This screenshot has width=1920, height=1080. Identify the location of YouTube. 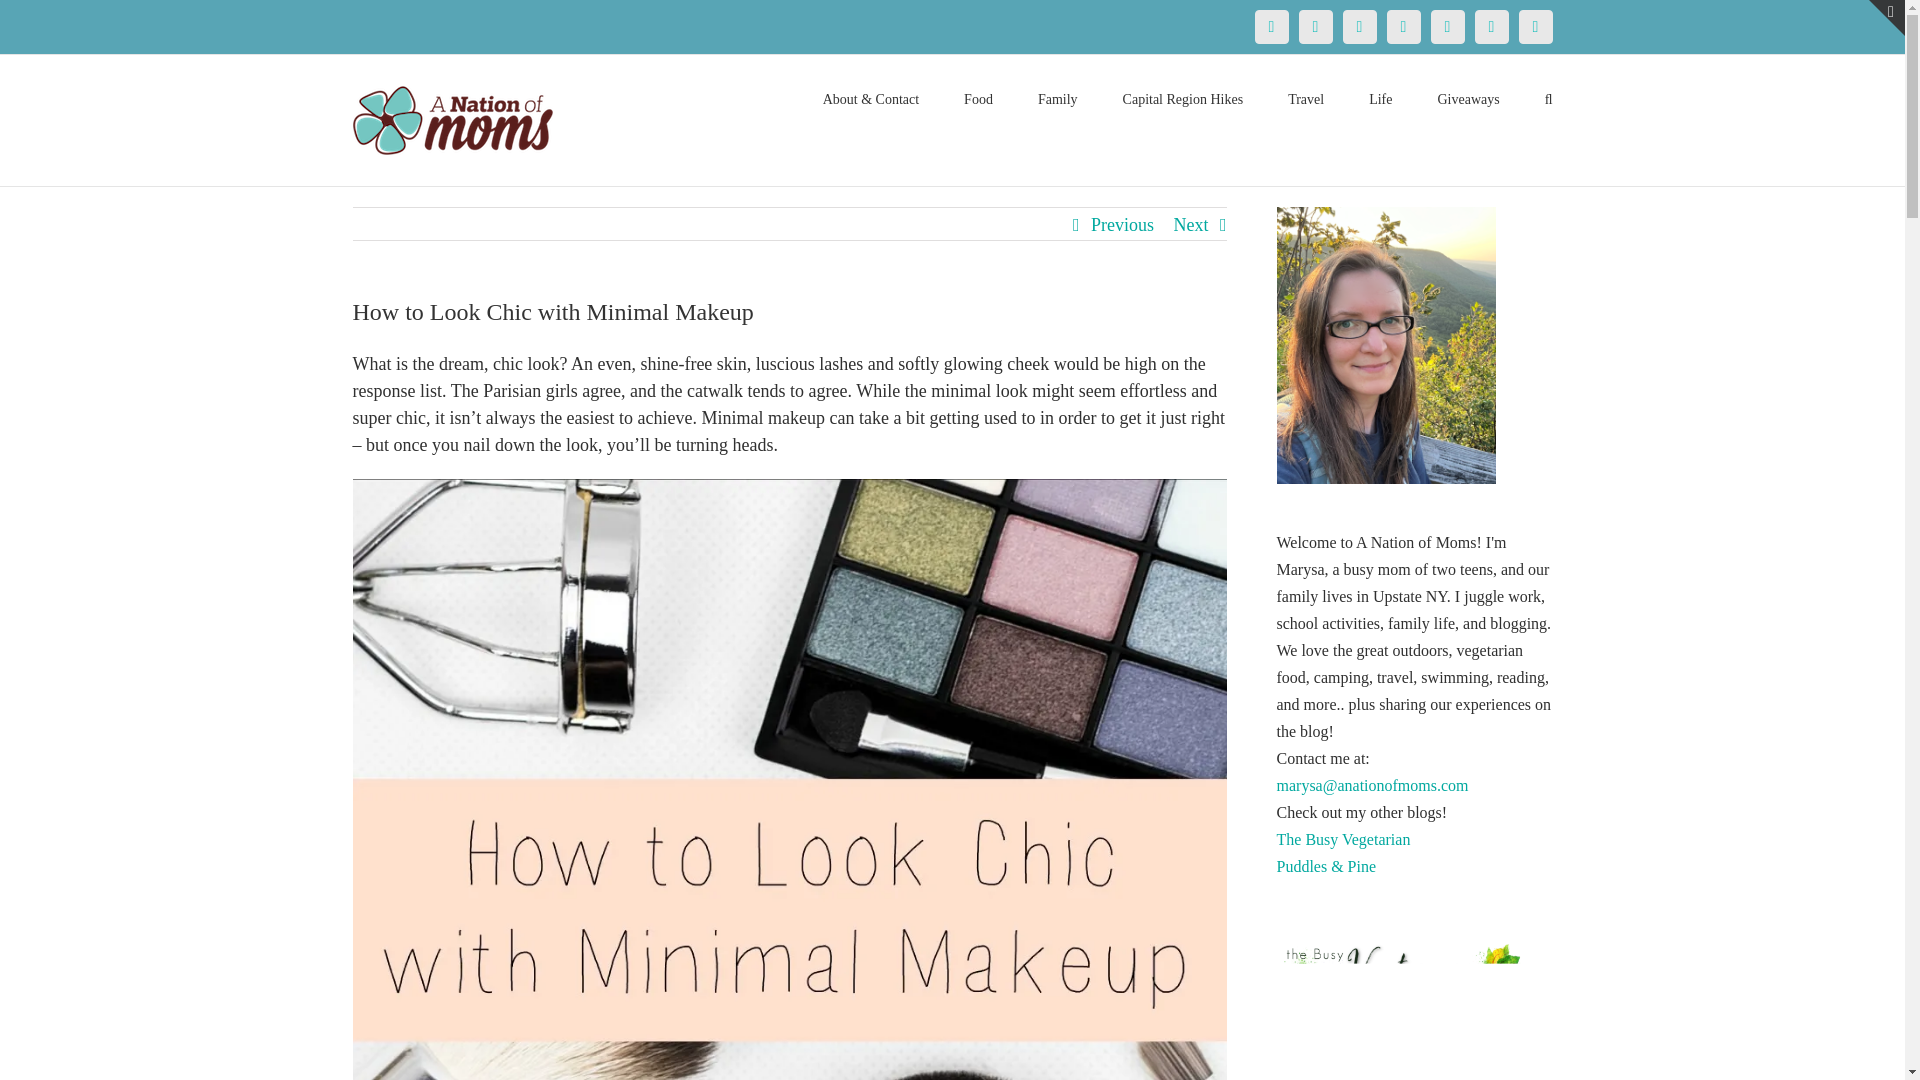
(1446, 26).